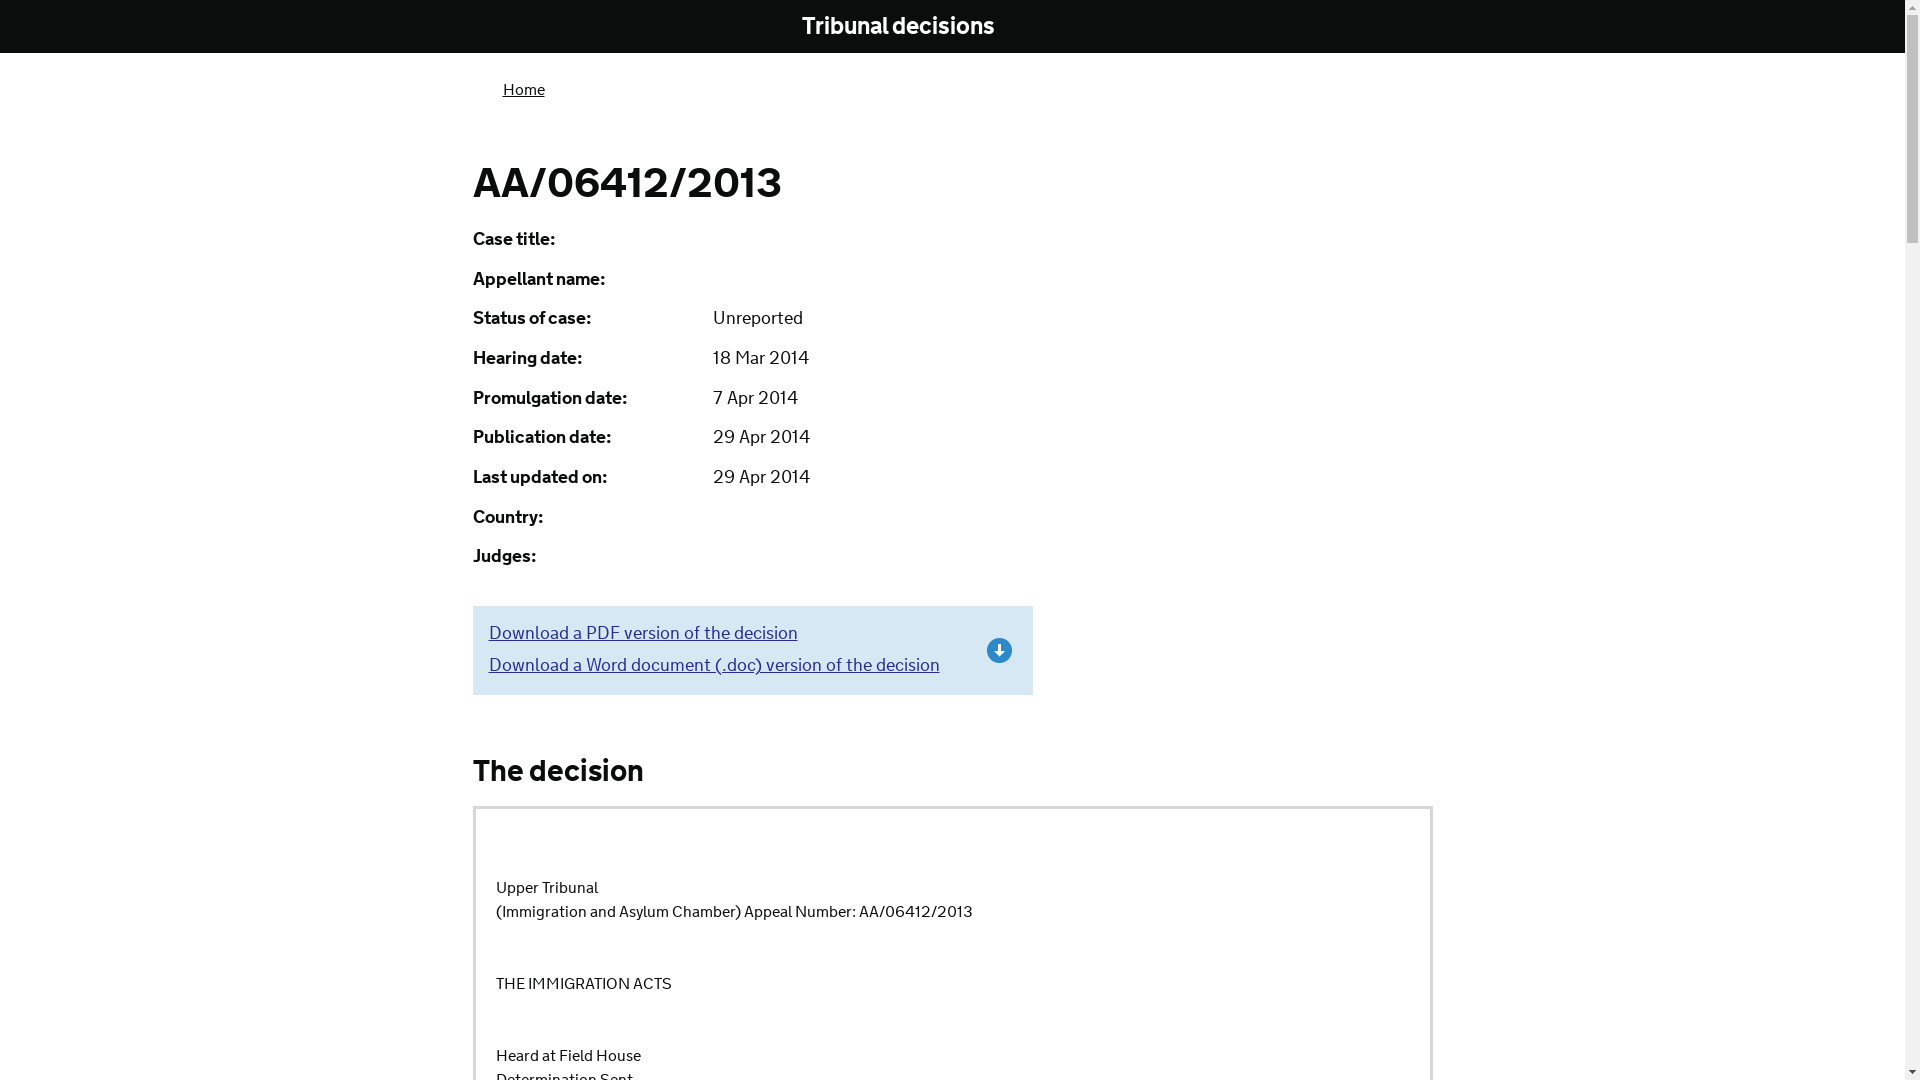 The width and height of the screenshot is (1920, 1080). I want to click on Home, so click(522, 90).